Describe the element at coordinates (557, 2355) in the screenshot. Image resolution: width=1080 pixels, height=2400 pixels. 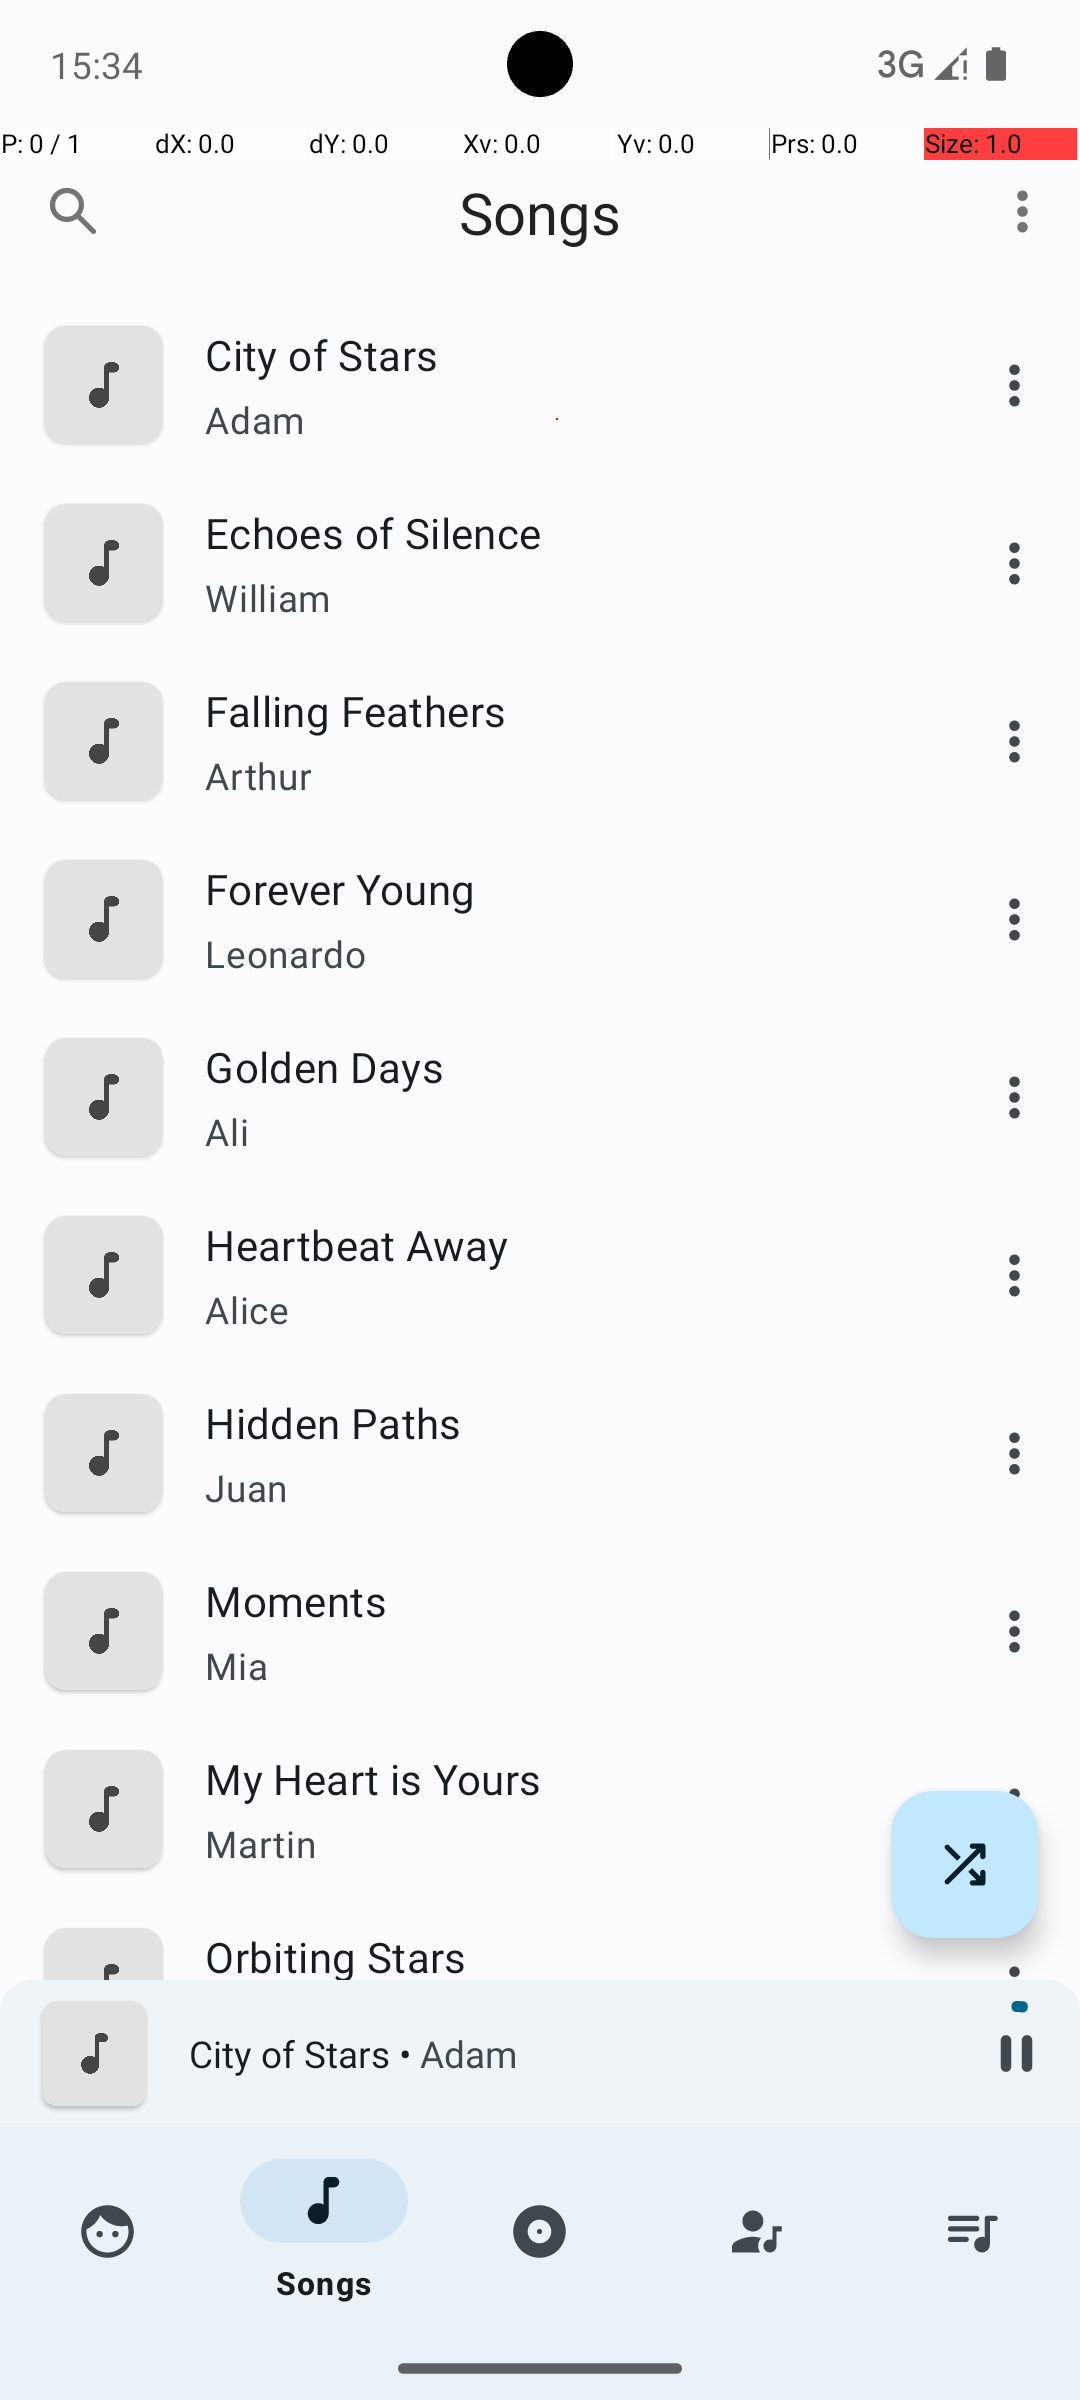
I see `Oscar` at that location.